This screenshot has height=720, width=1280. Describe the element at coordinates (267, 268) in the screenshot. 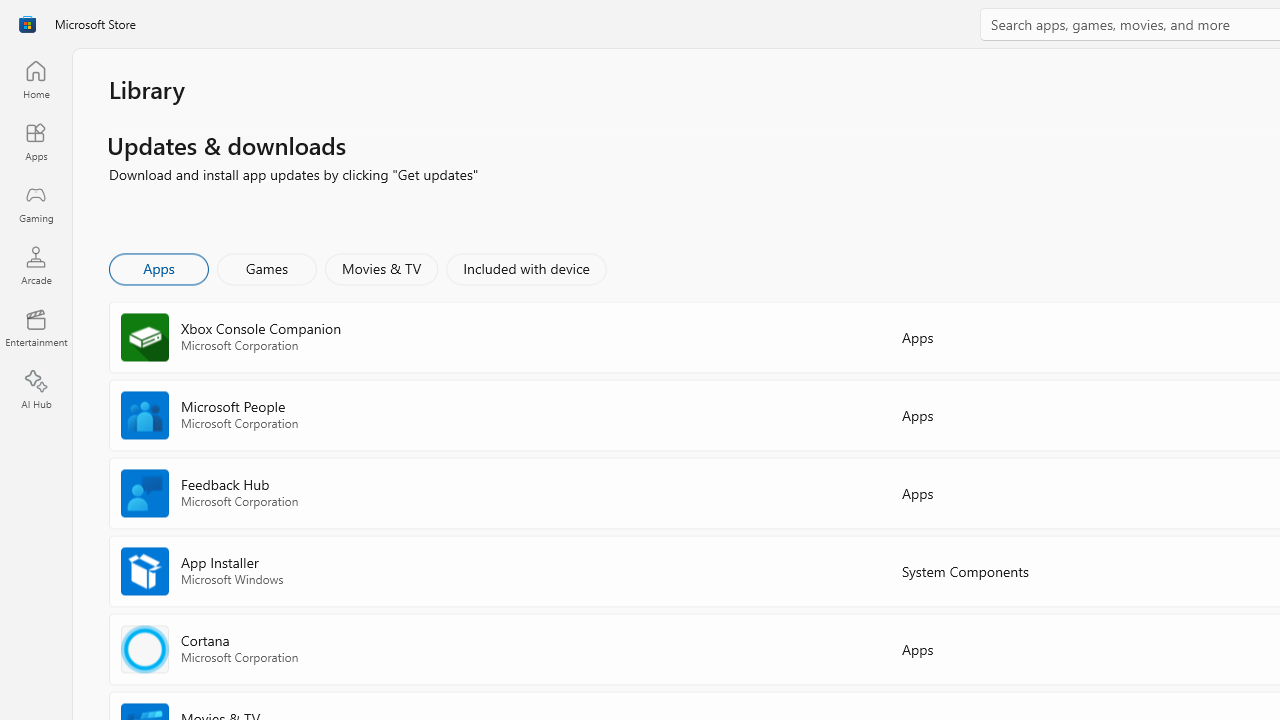

I see `Games` at that location.